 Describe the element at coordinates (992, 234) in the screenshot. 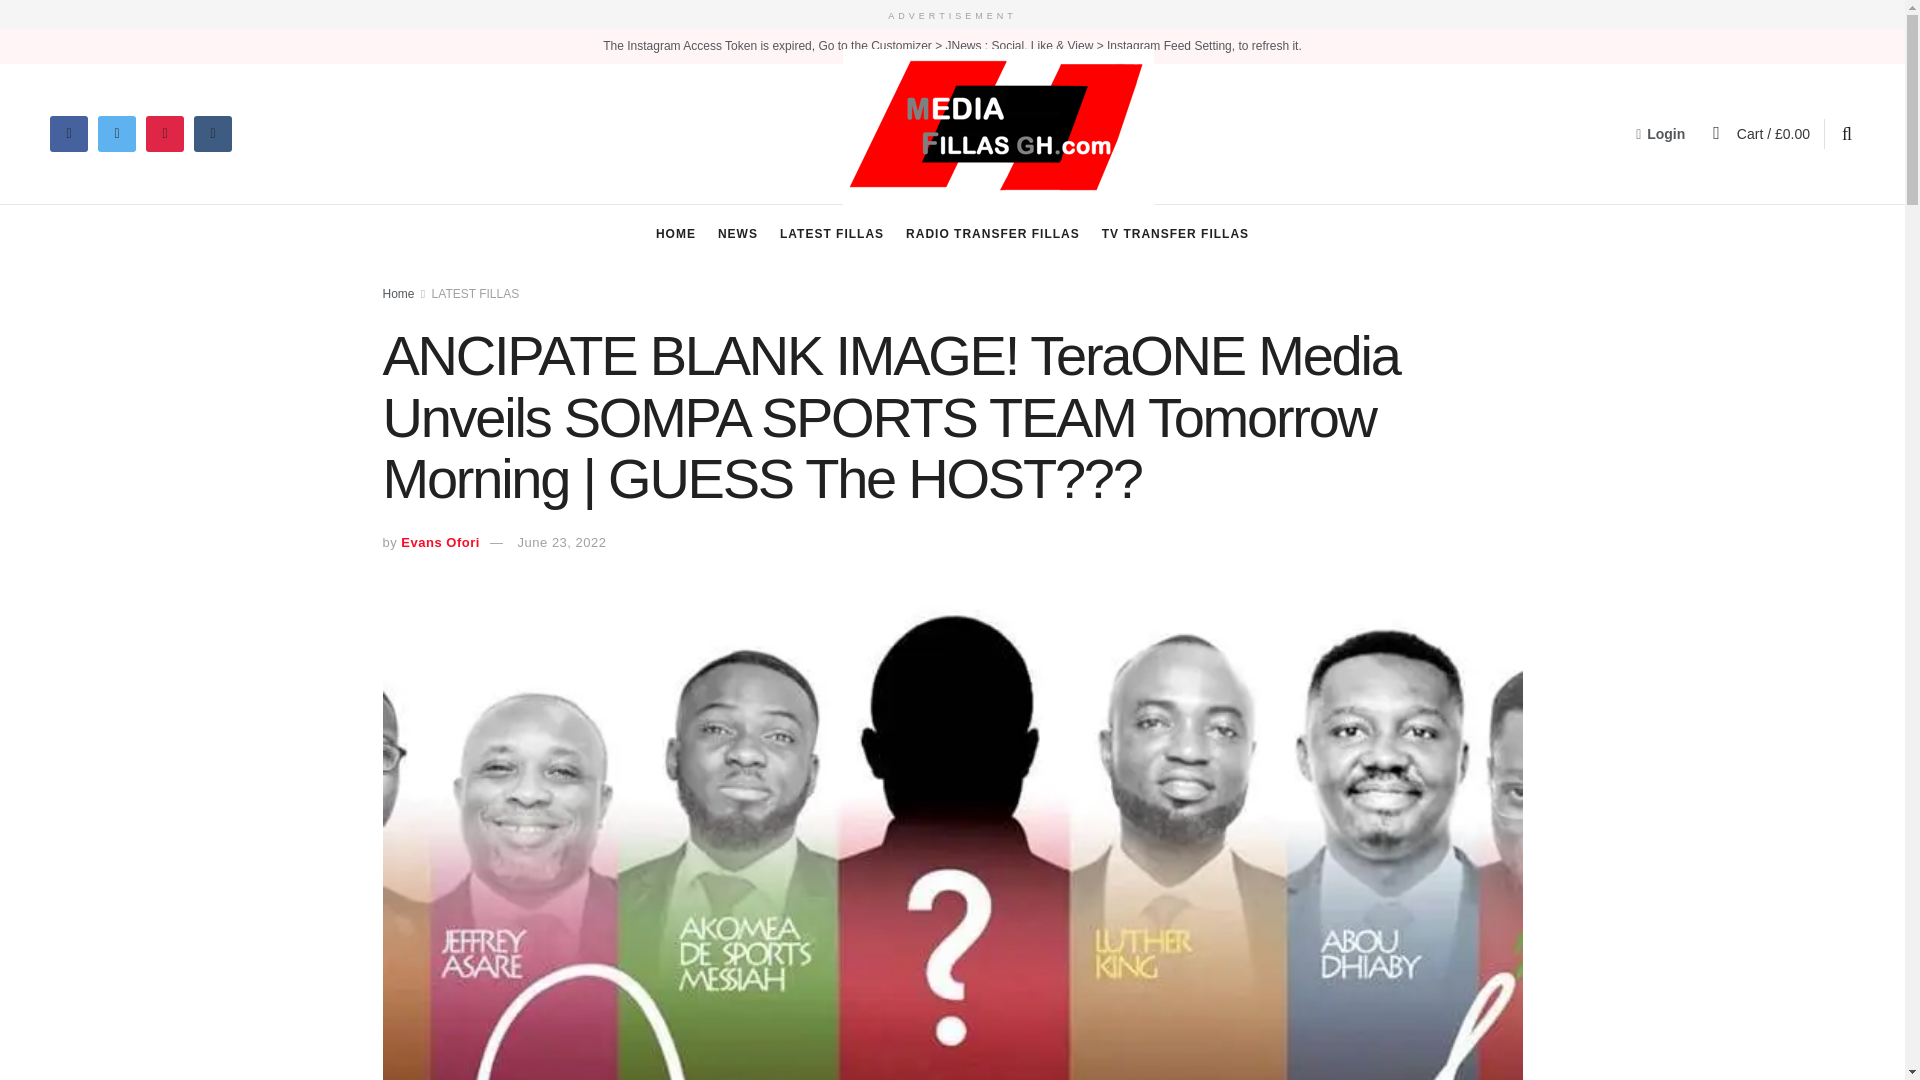

I see `RADIO TRANSFER FILLAS` at that location.